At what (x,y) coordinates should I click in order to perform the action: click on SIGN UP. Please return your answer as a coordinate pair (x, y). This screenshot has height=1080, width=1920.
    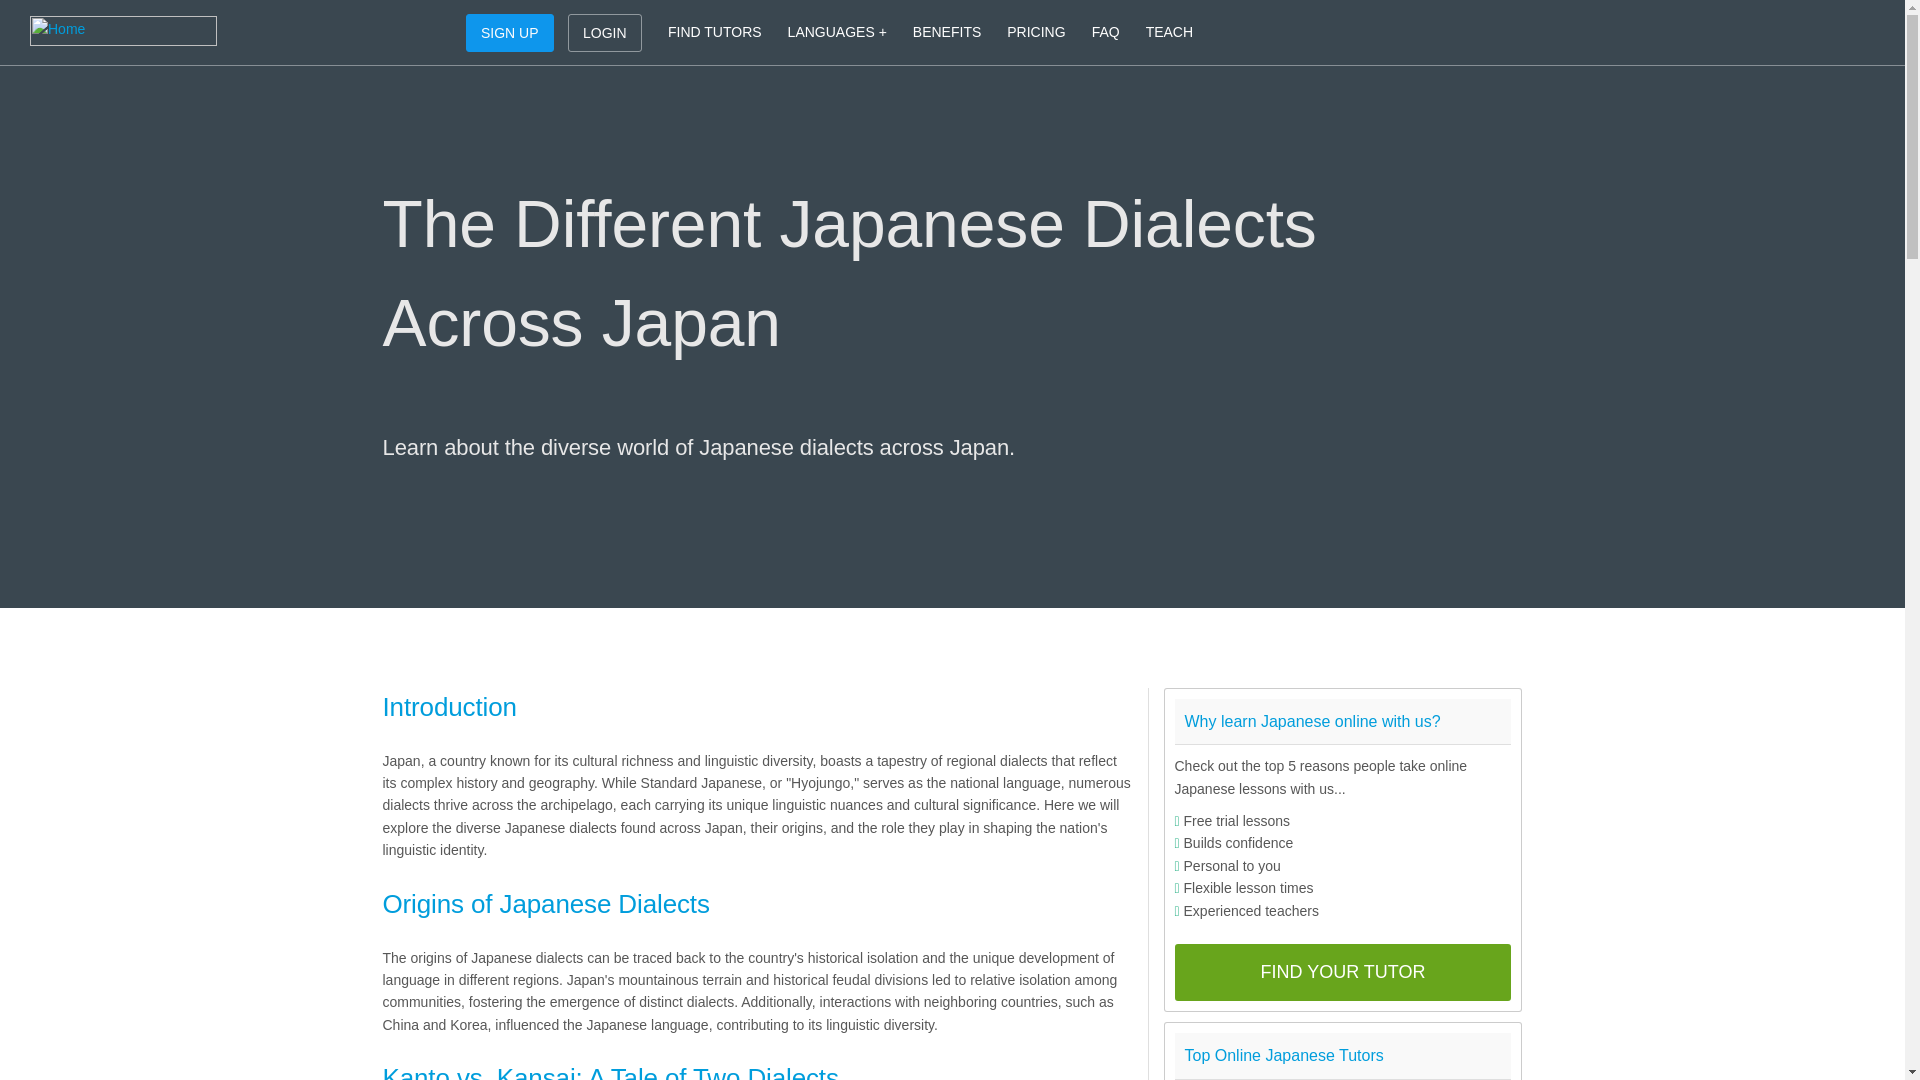
    Looking at the image, I should click on (510, 32).